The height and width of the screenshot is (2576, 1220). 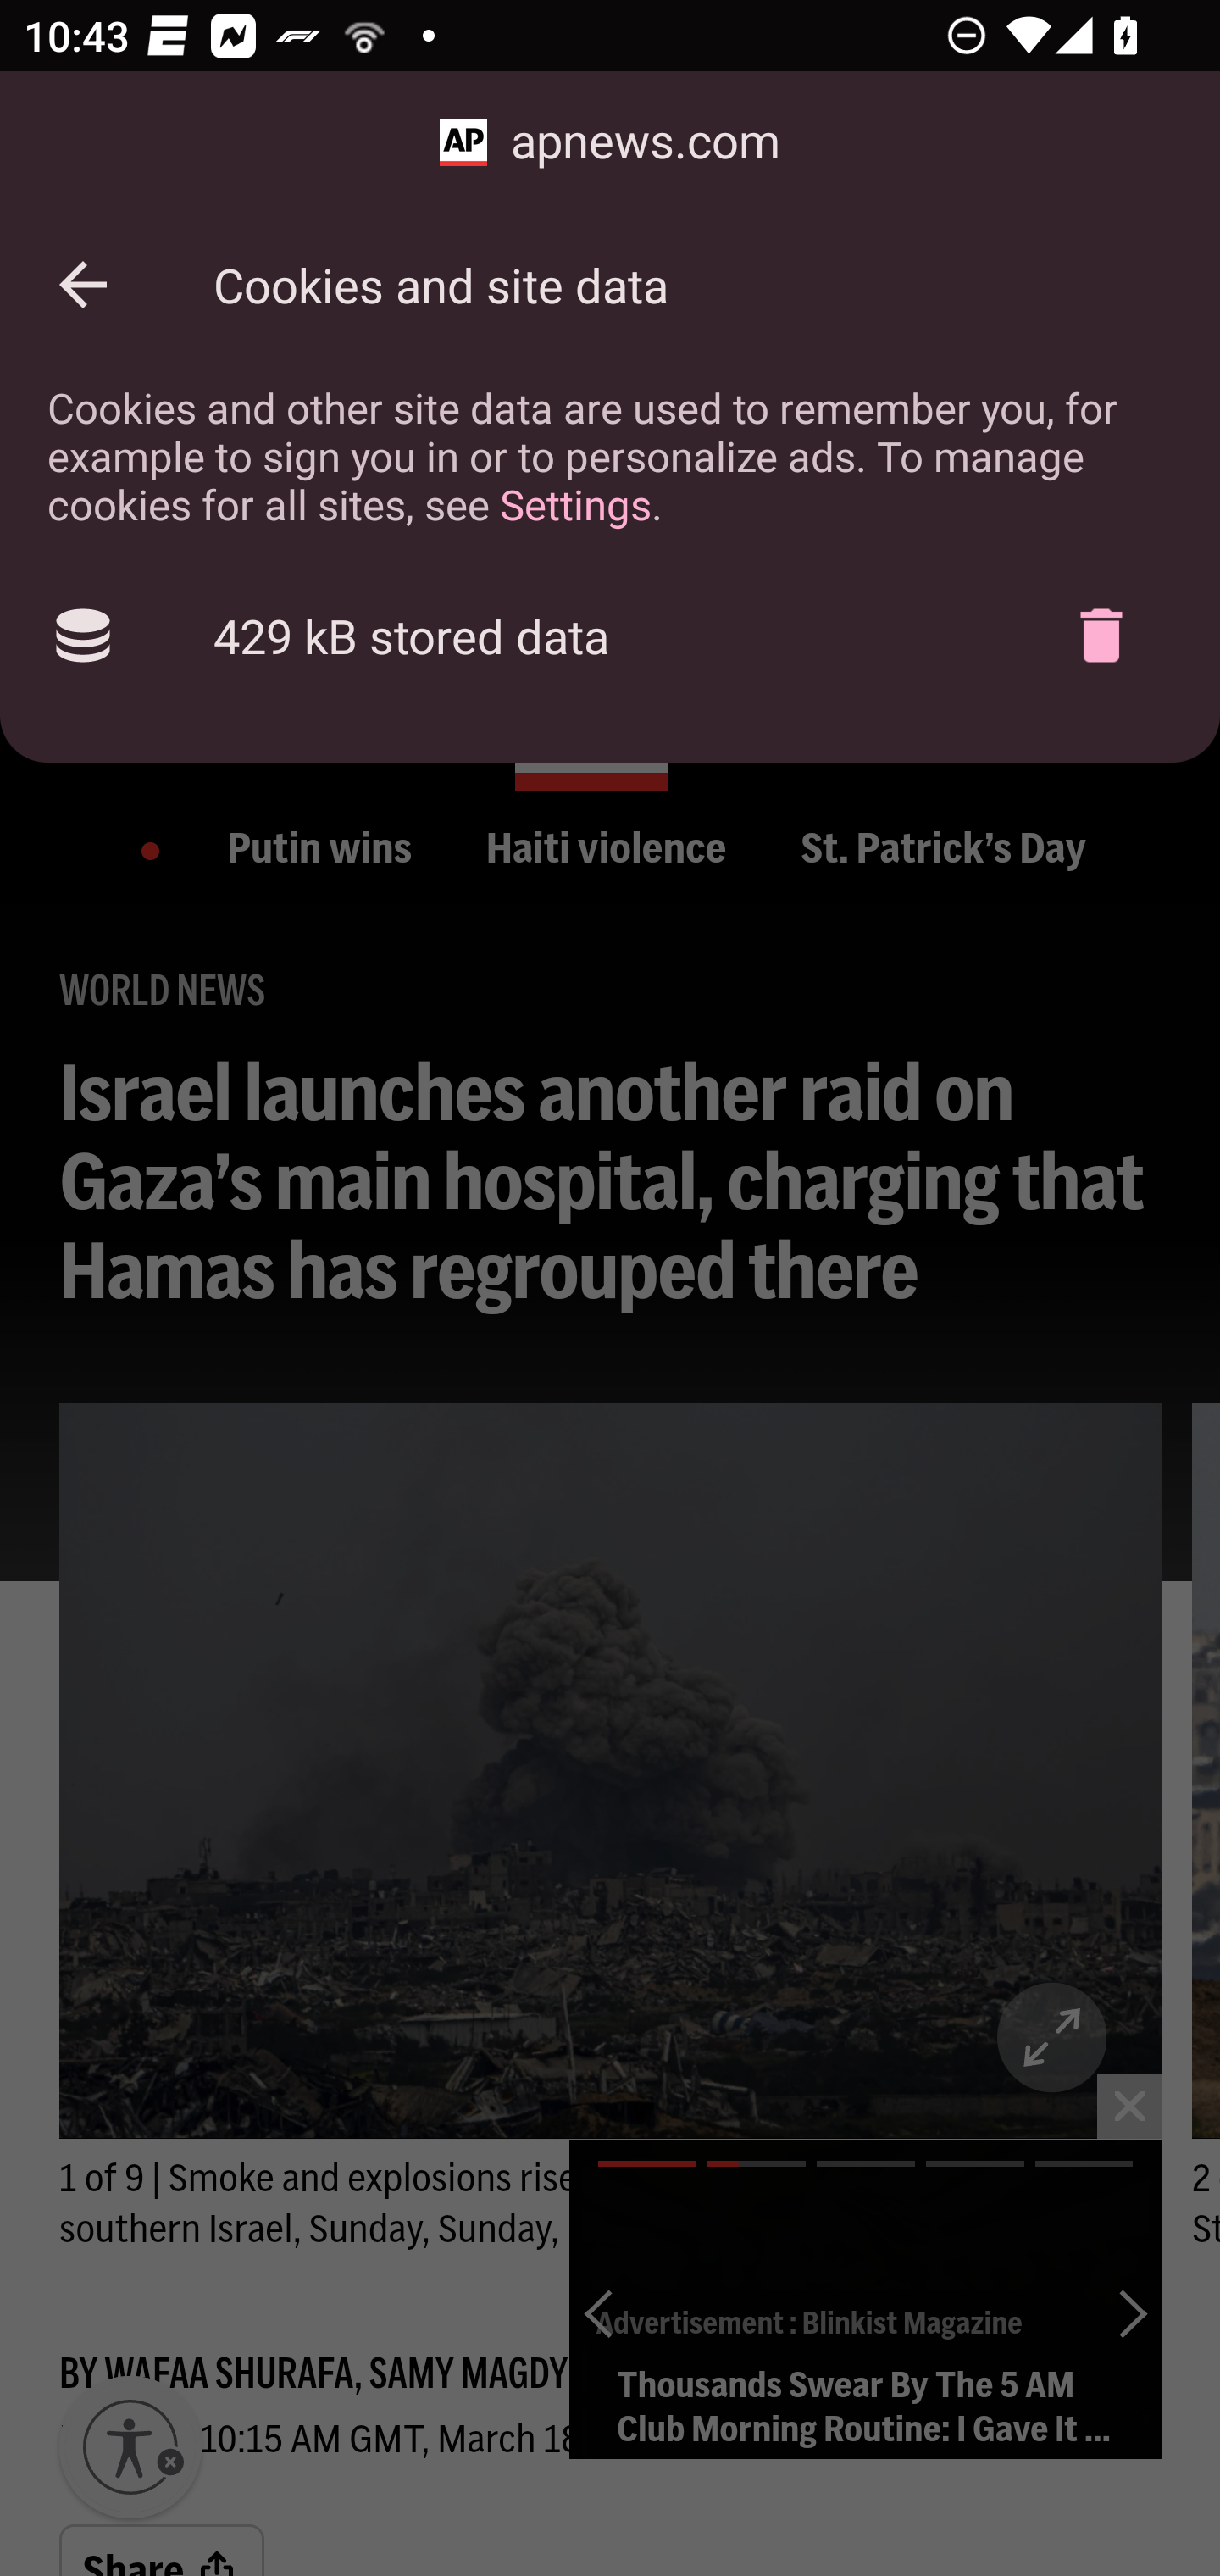 I want to click on Back, so click(x=83, y=285).